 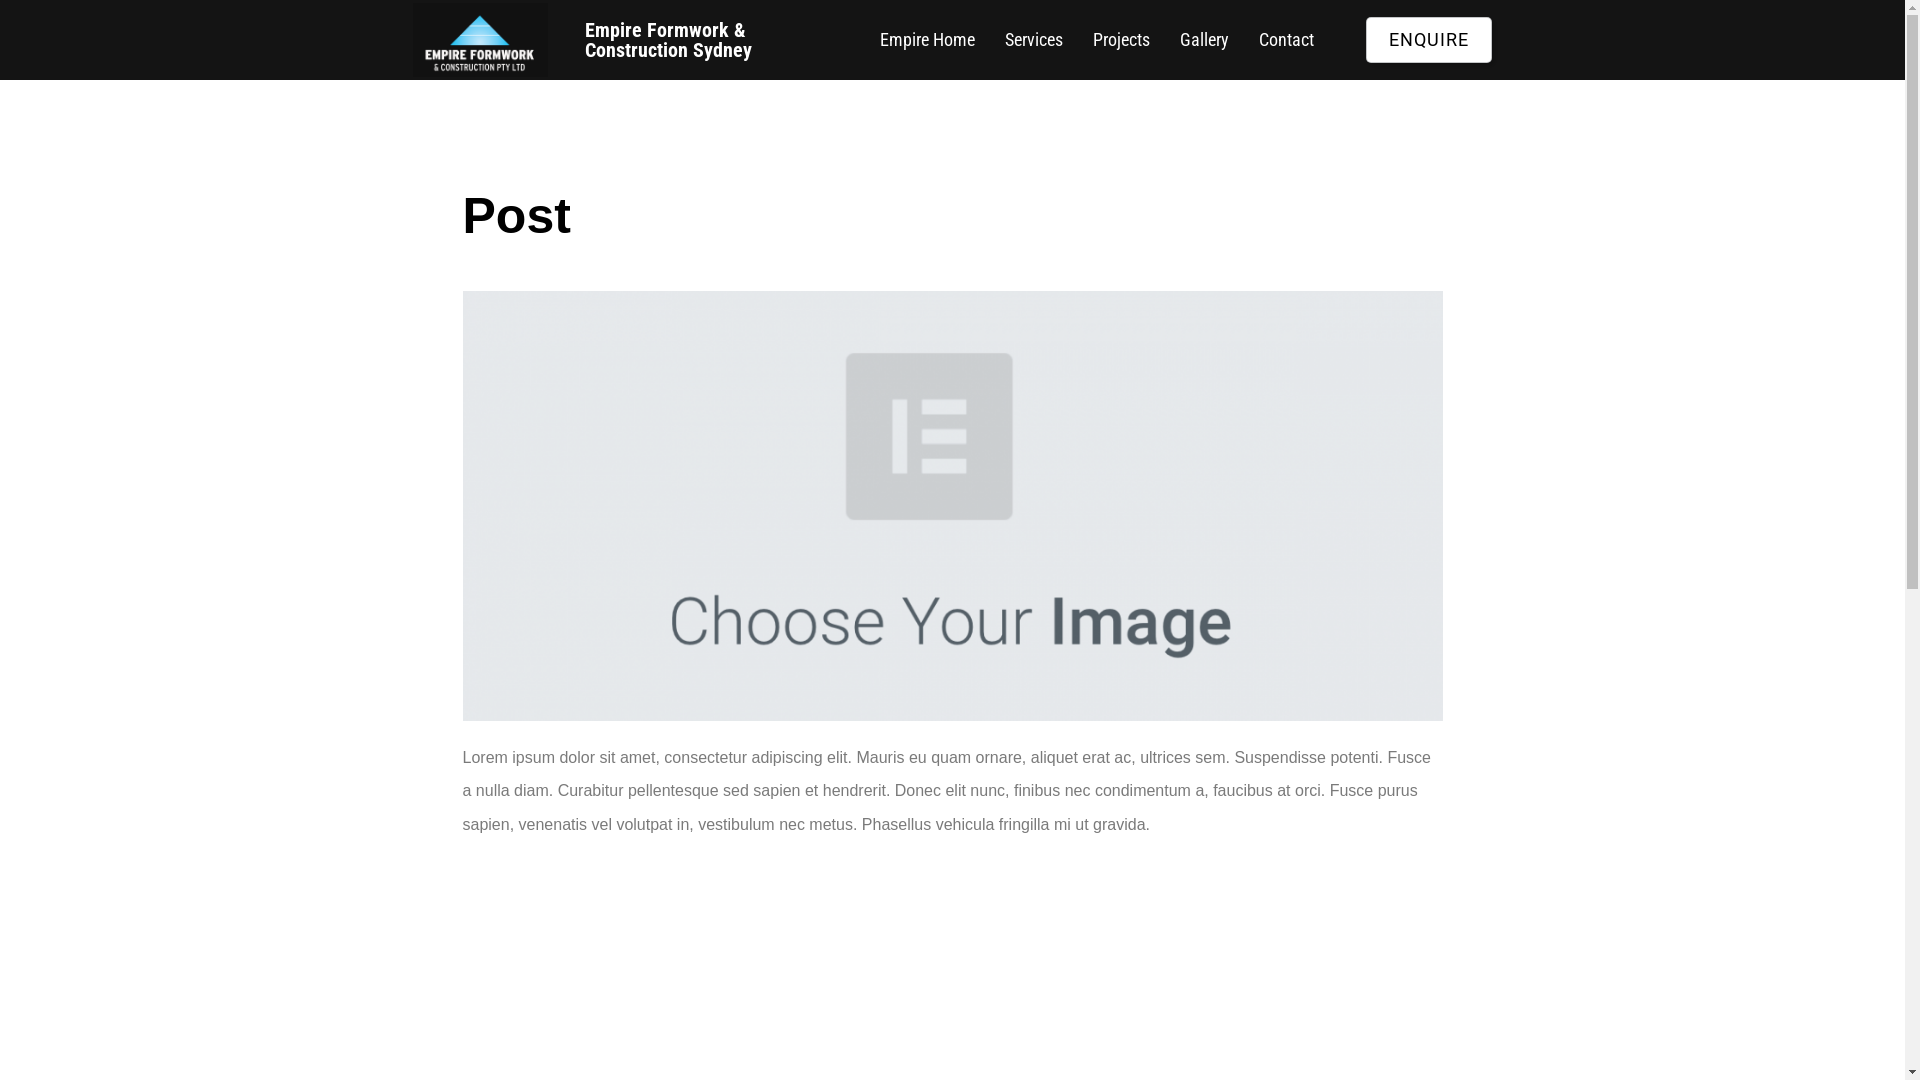 I want to click on placeholder.png, so click(x=952, y=506).